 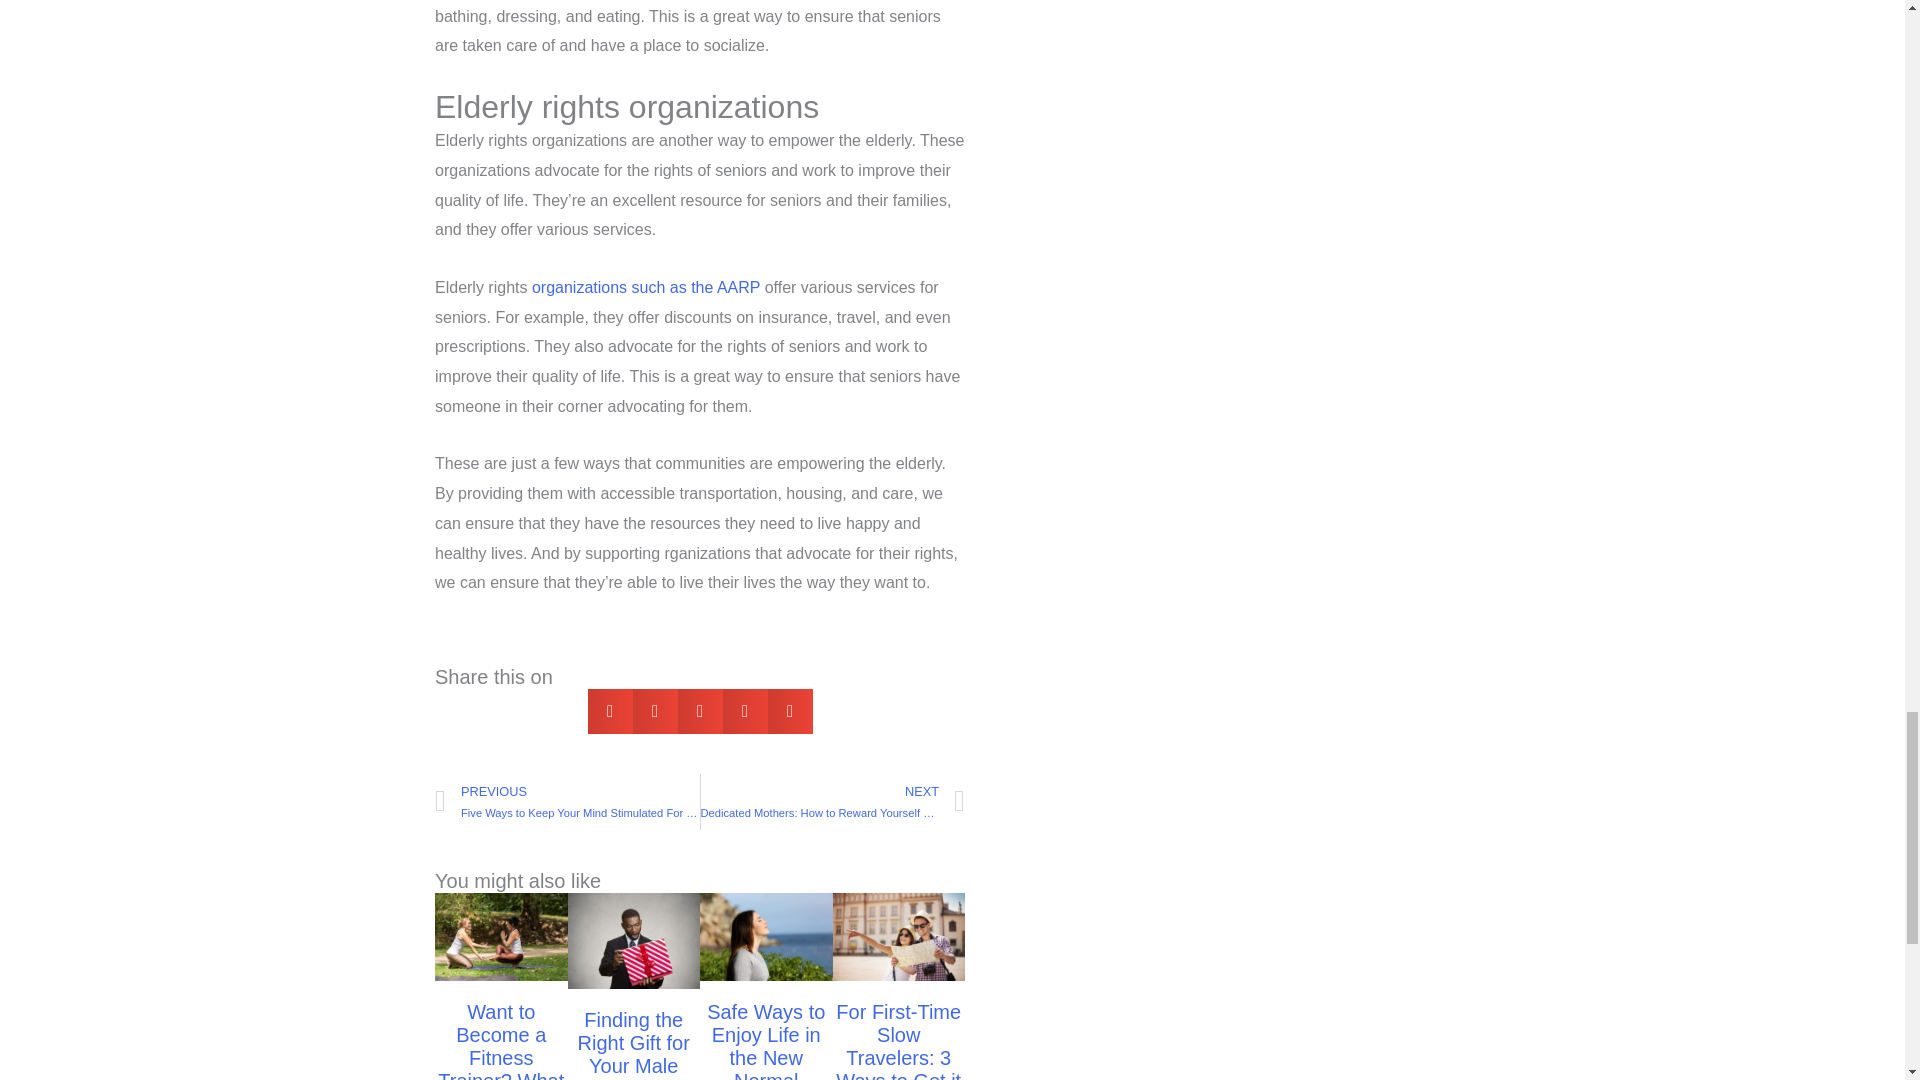 What do you see at coordinates (633, 1044) in the screenshot?
I see `Finding the Right Gift for Your Male Friend` at bounding box center [633, 1044].